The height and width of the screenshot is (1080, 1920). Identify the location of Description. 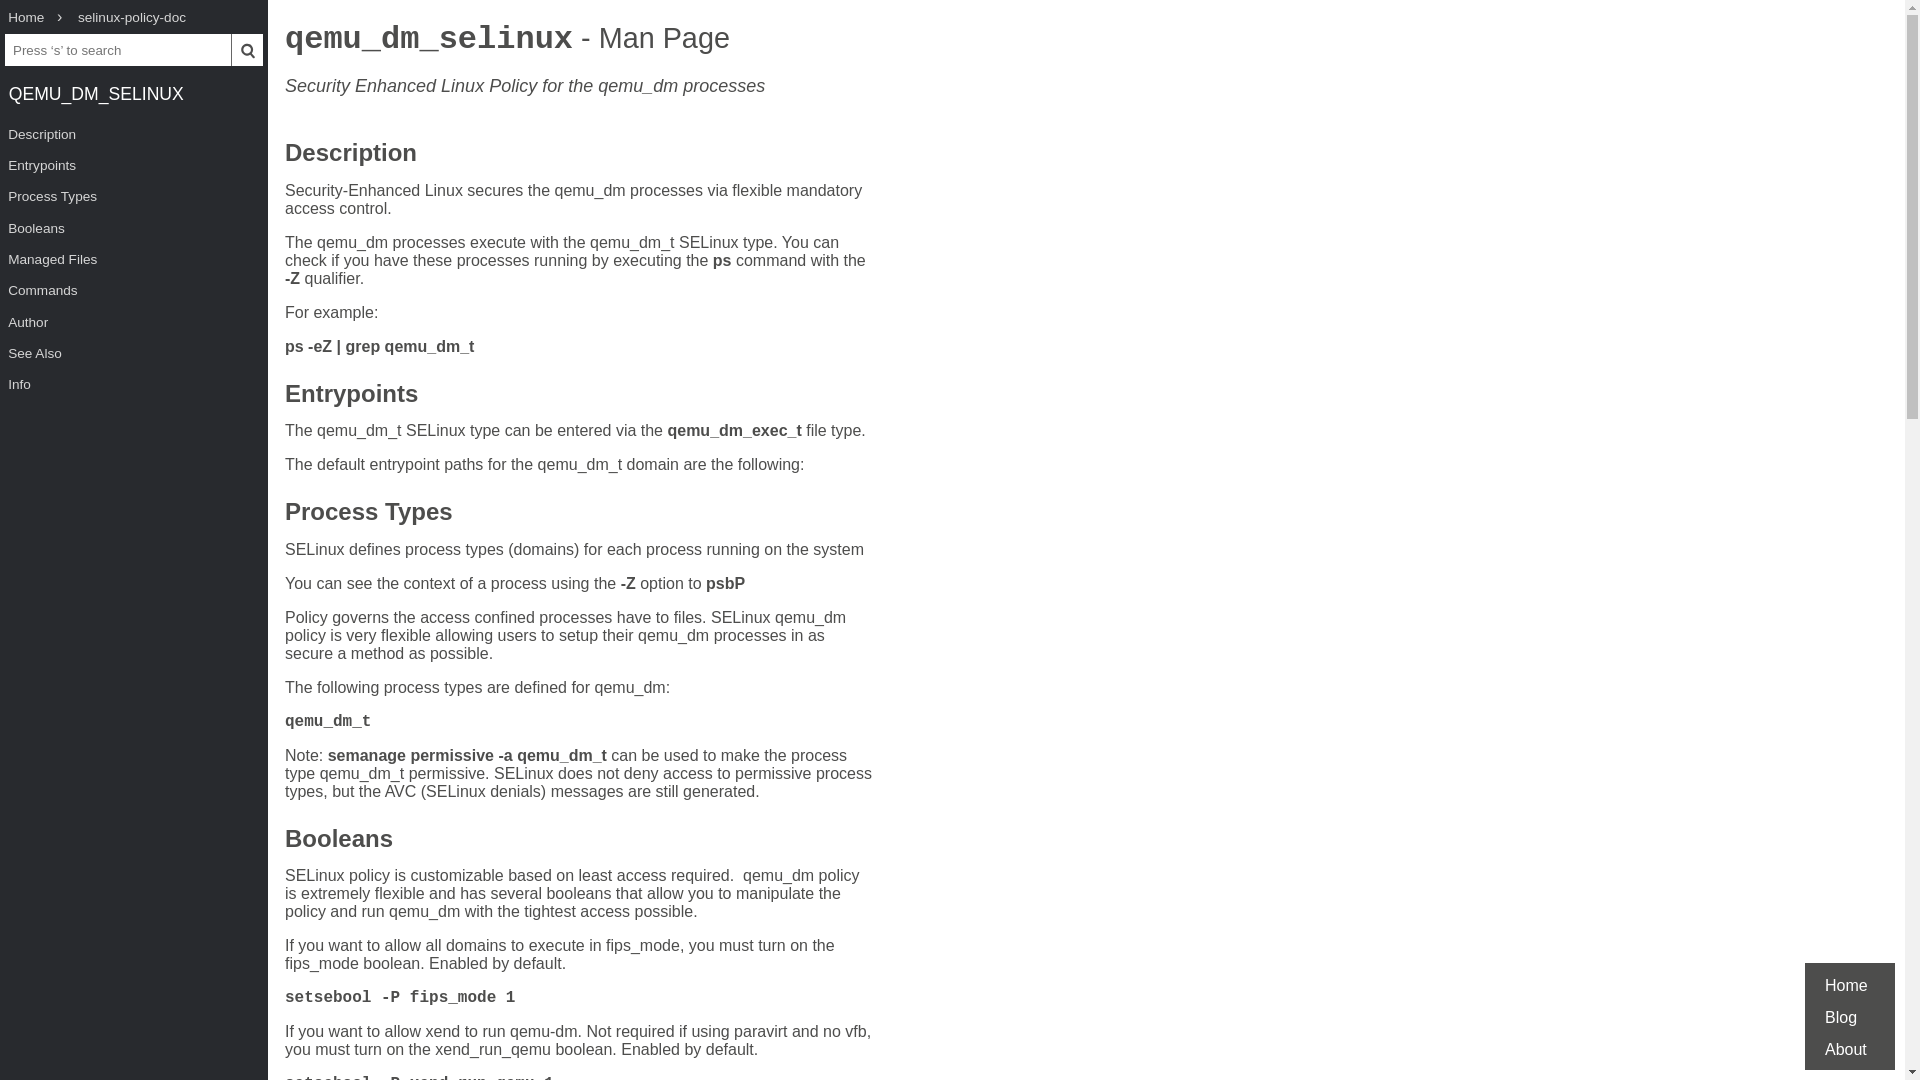
(350, 155).